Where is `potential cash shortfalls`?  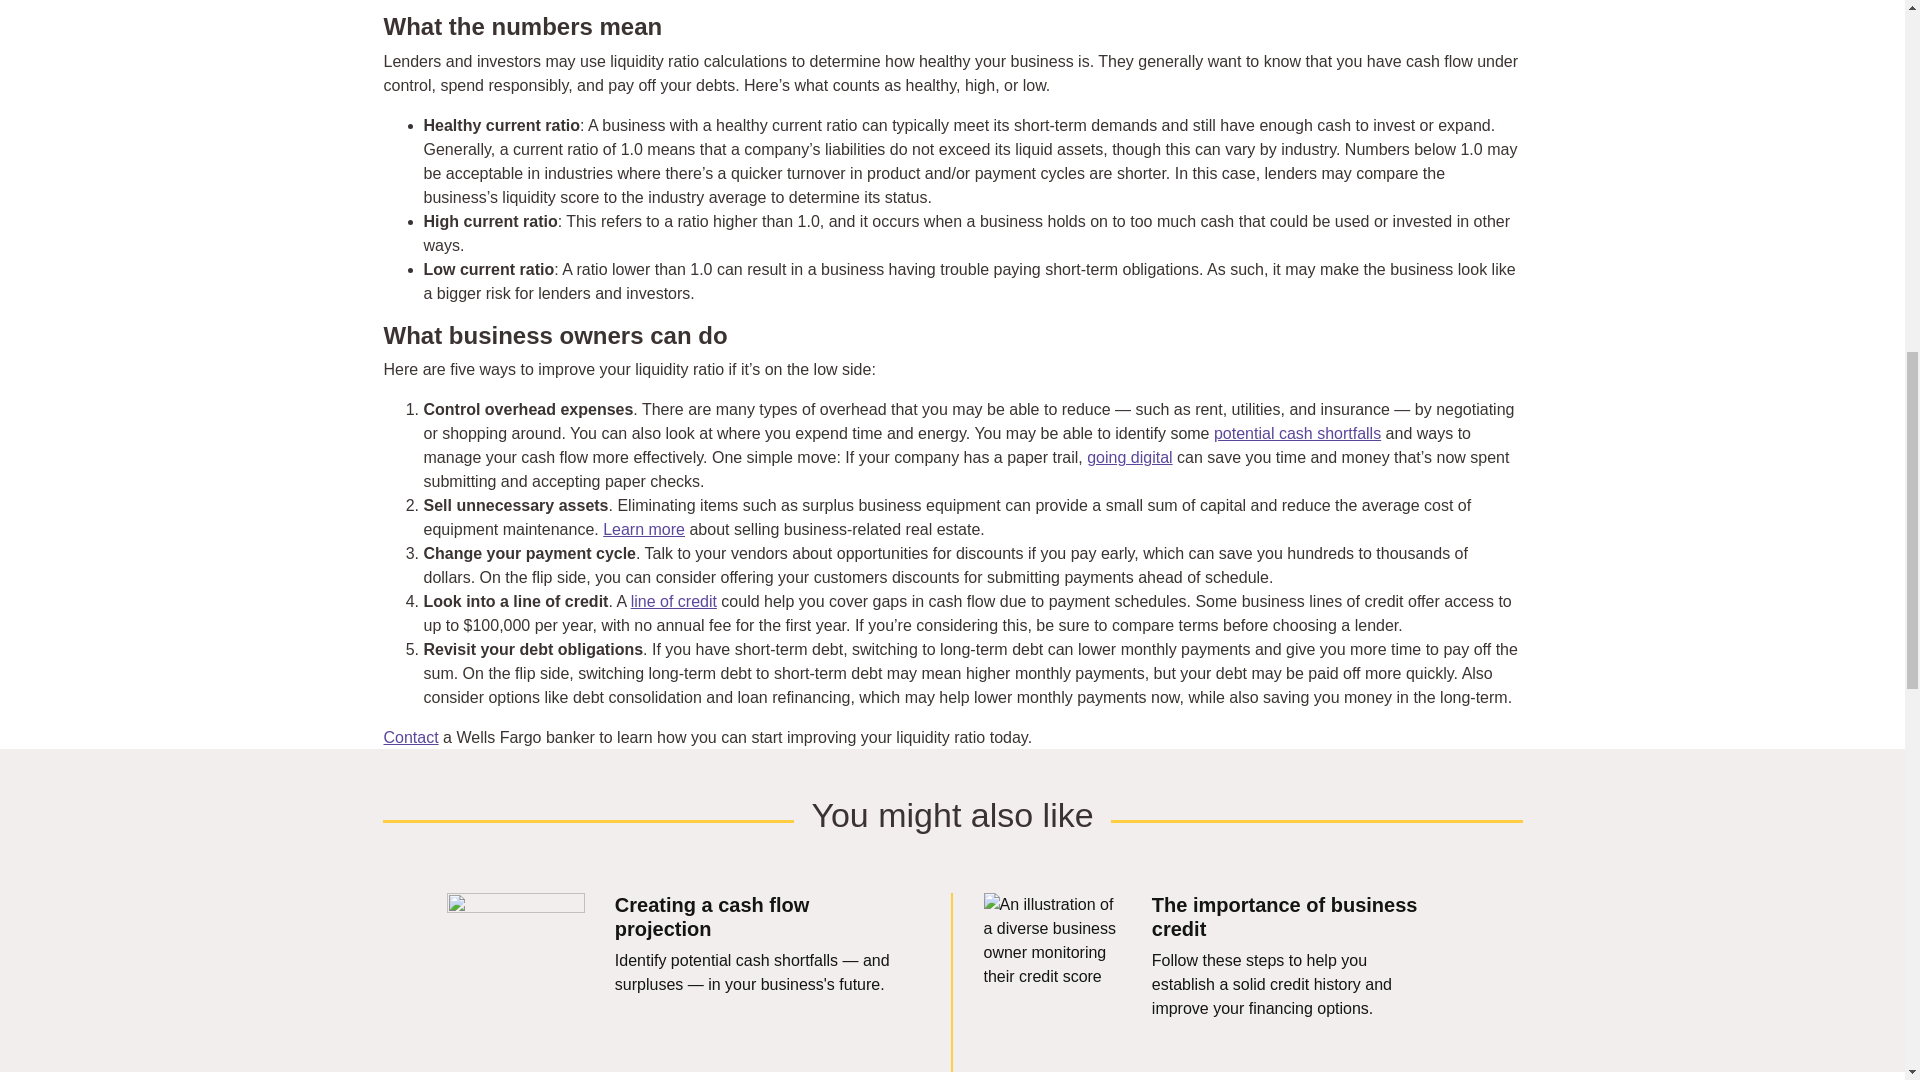
potential cash shortfalls is located at coordinates (1296, 433).